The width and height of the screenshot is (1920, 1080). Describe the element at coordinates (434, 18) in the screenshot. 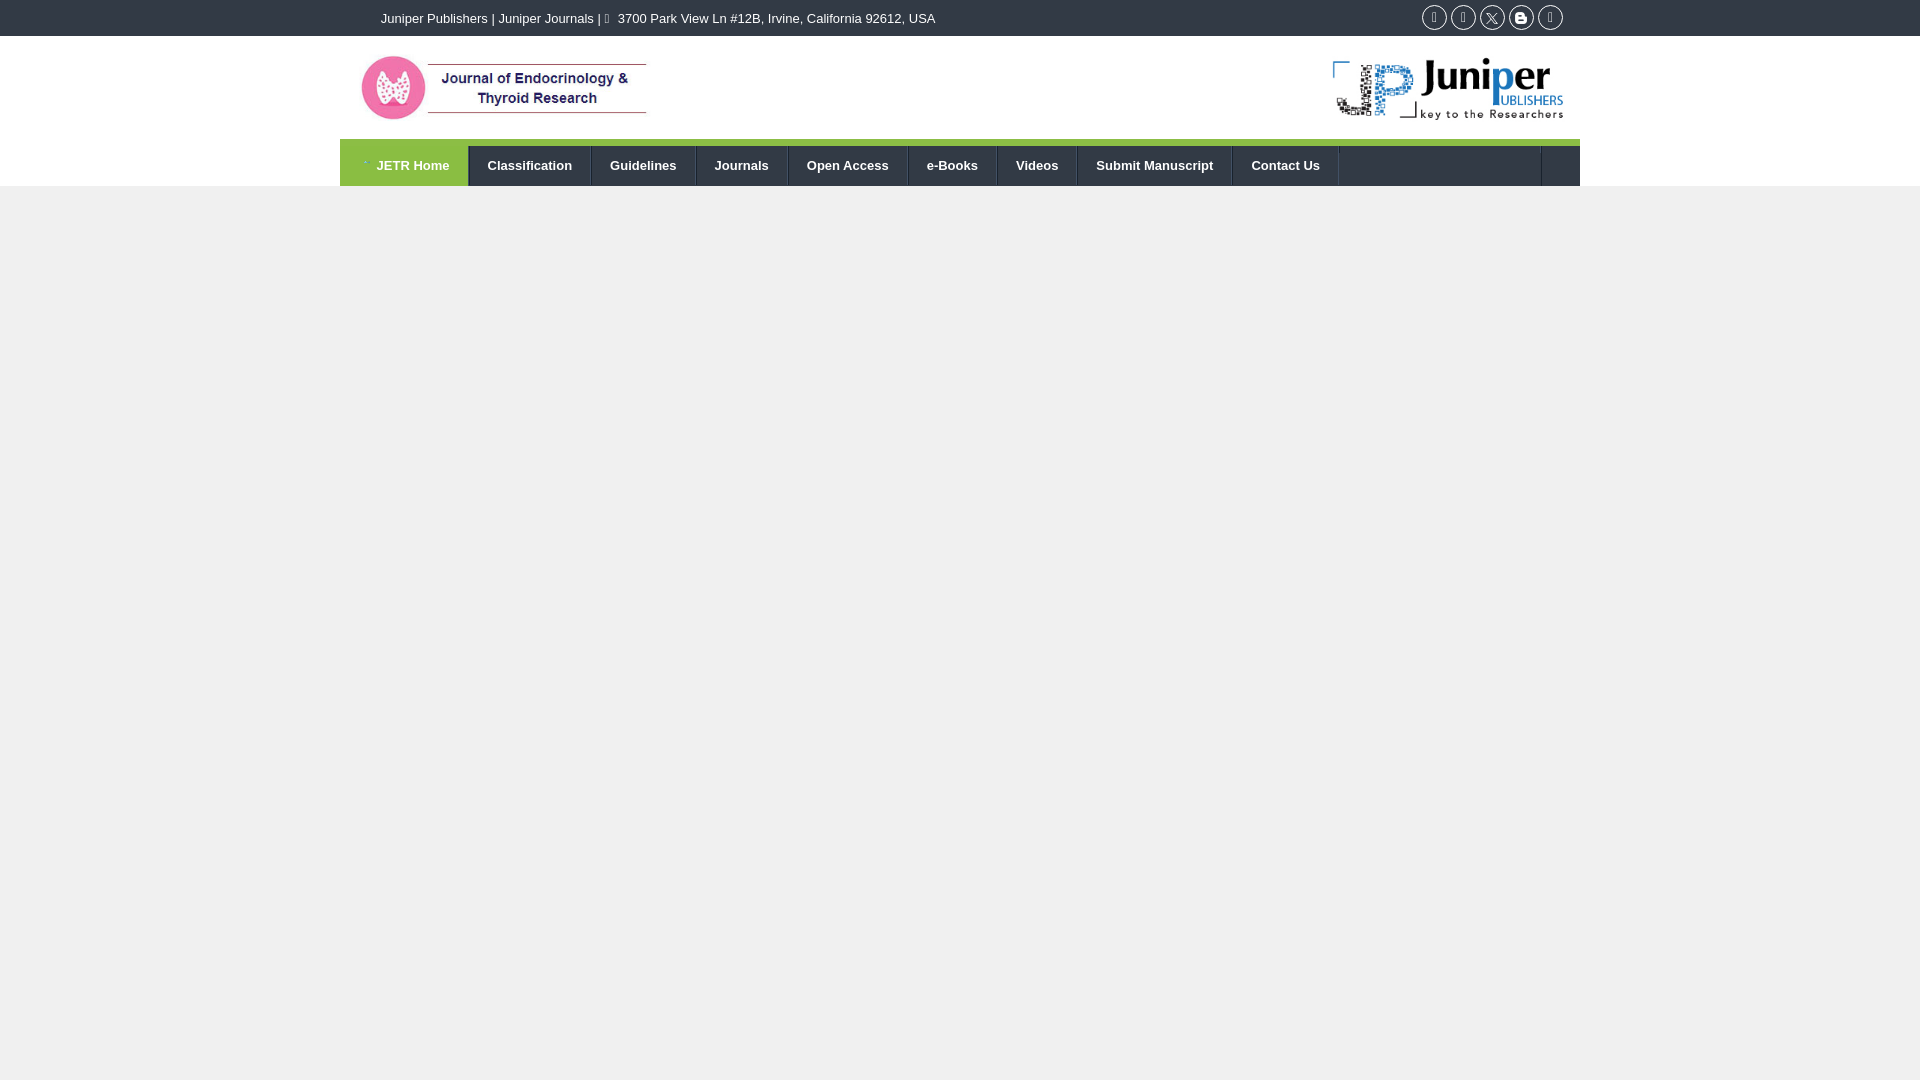

I see `Juniper Publishers` at that location.